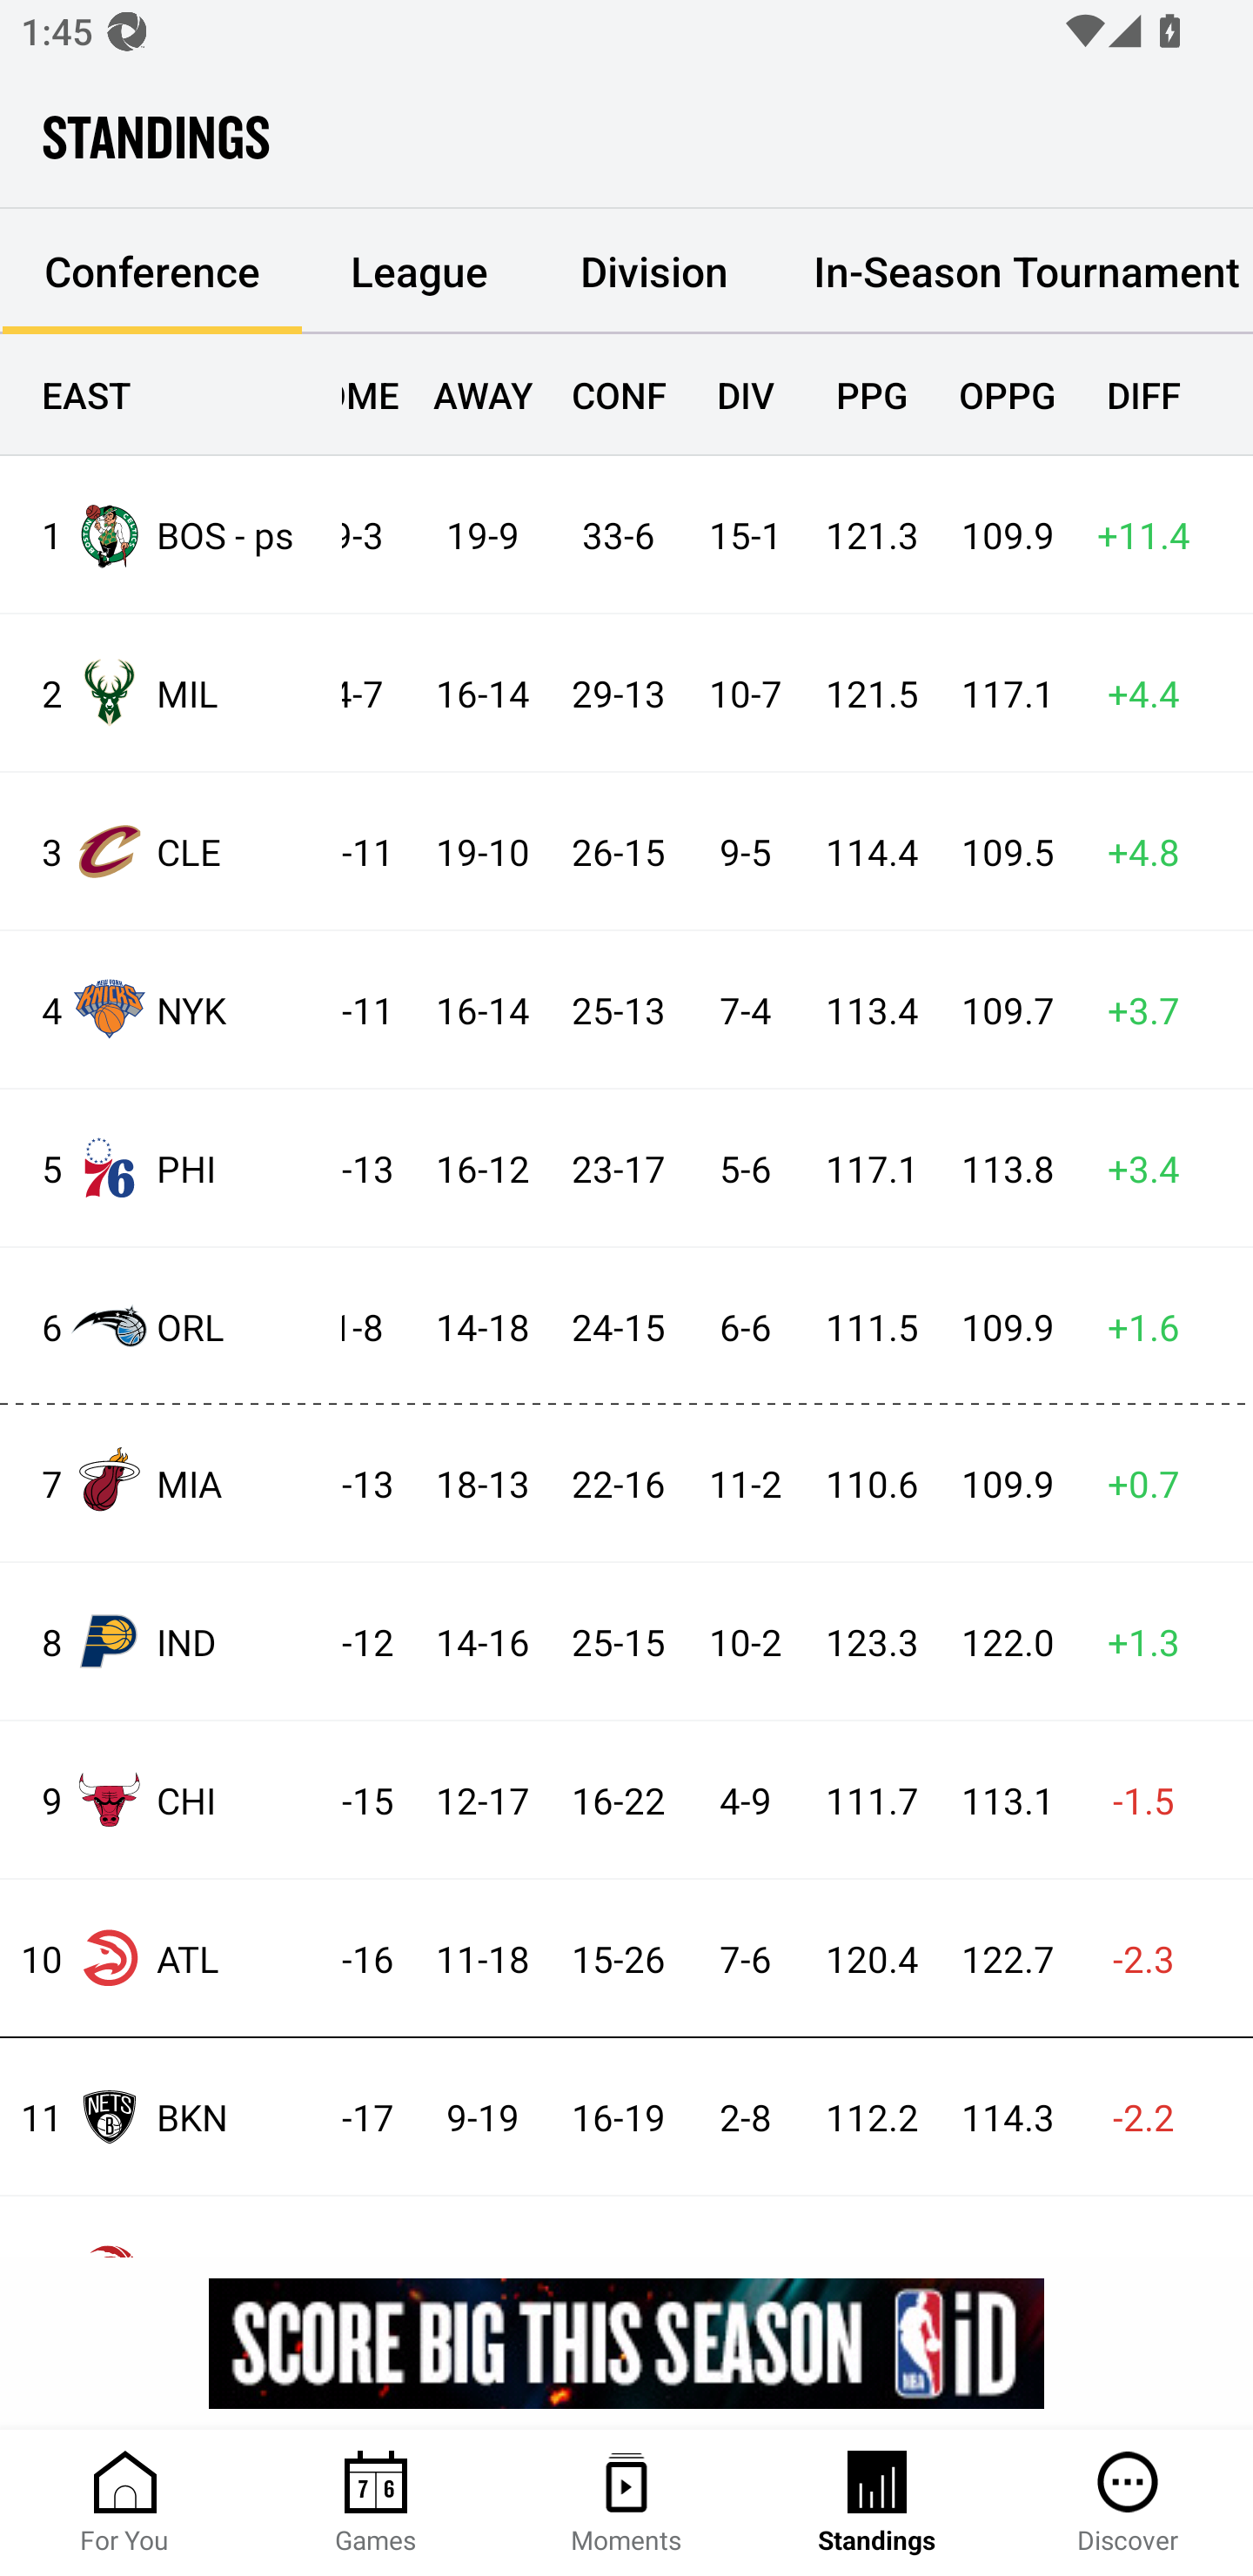  Describe the element at coordinates (171, 1168) in the screenshot. I see `5 PHI` at that location.